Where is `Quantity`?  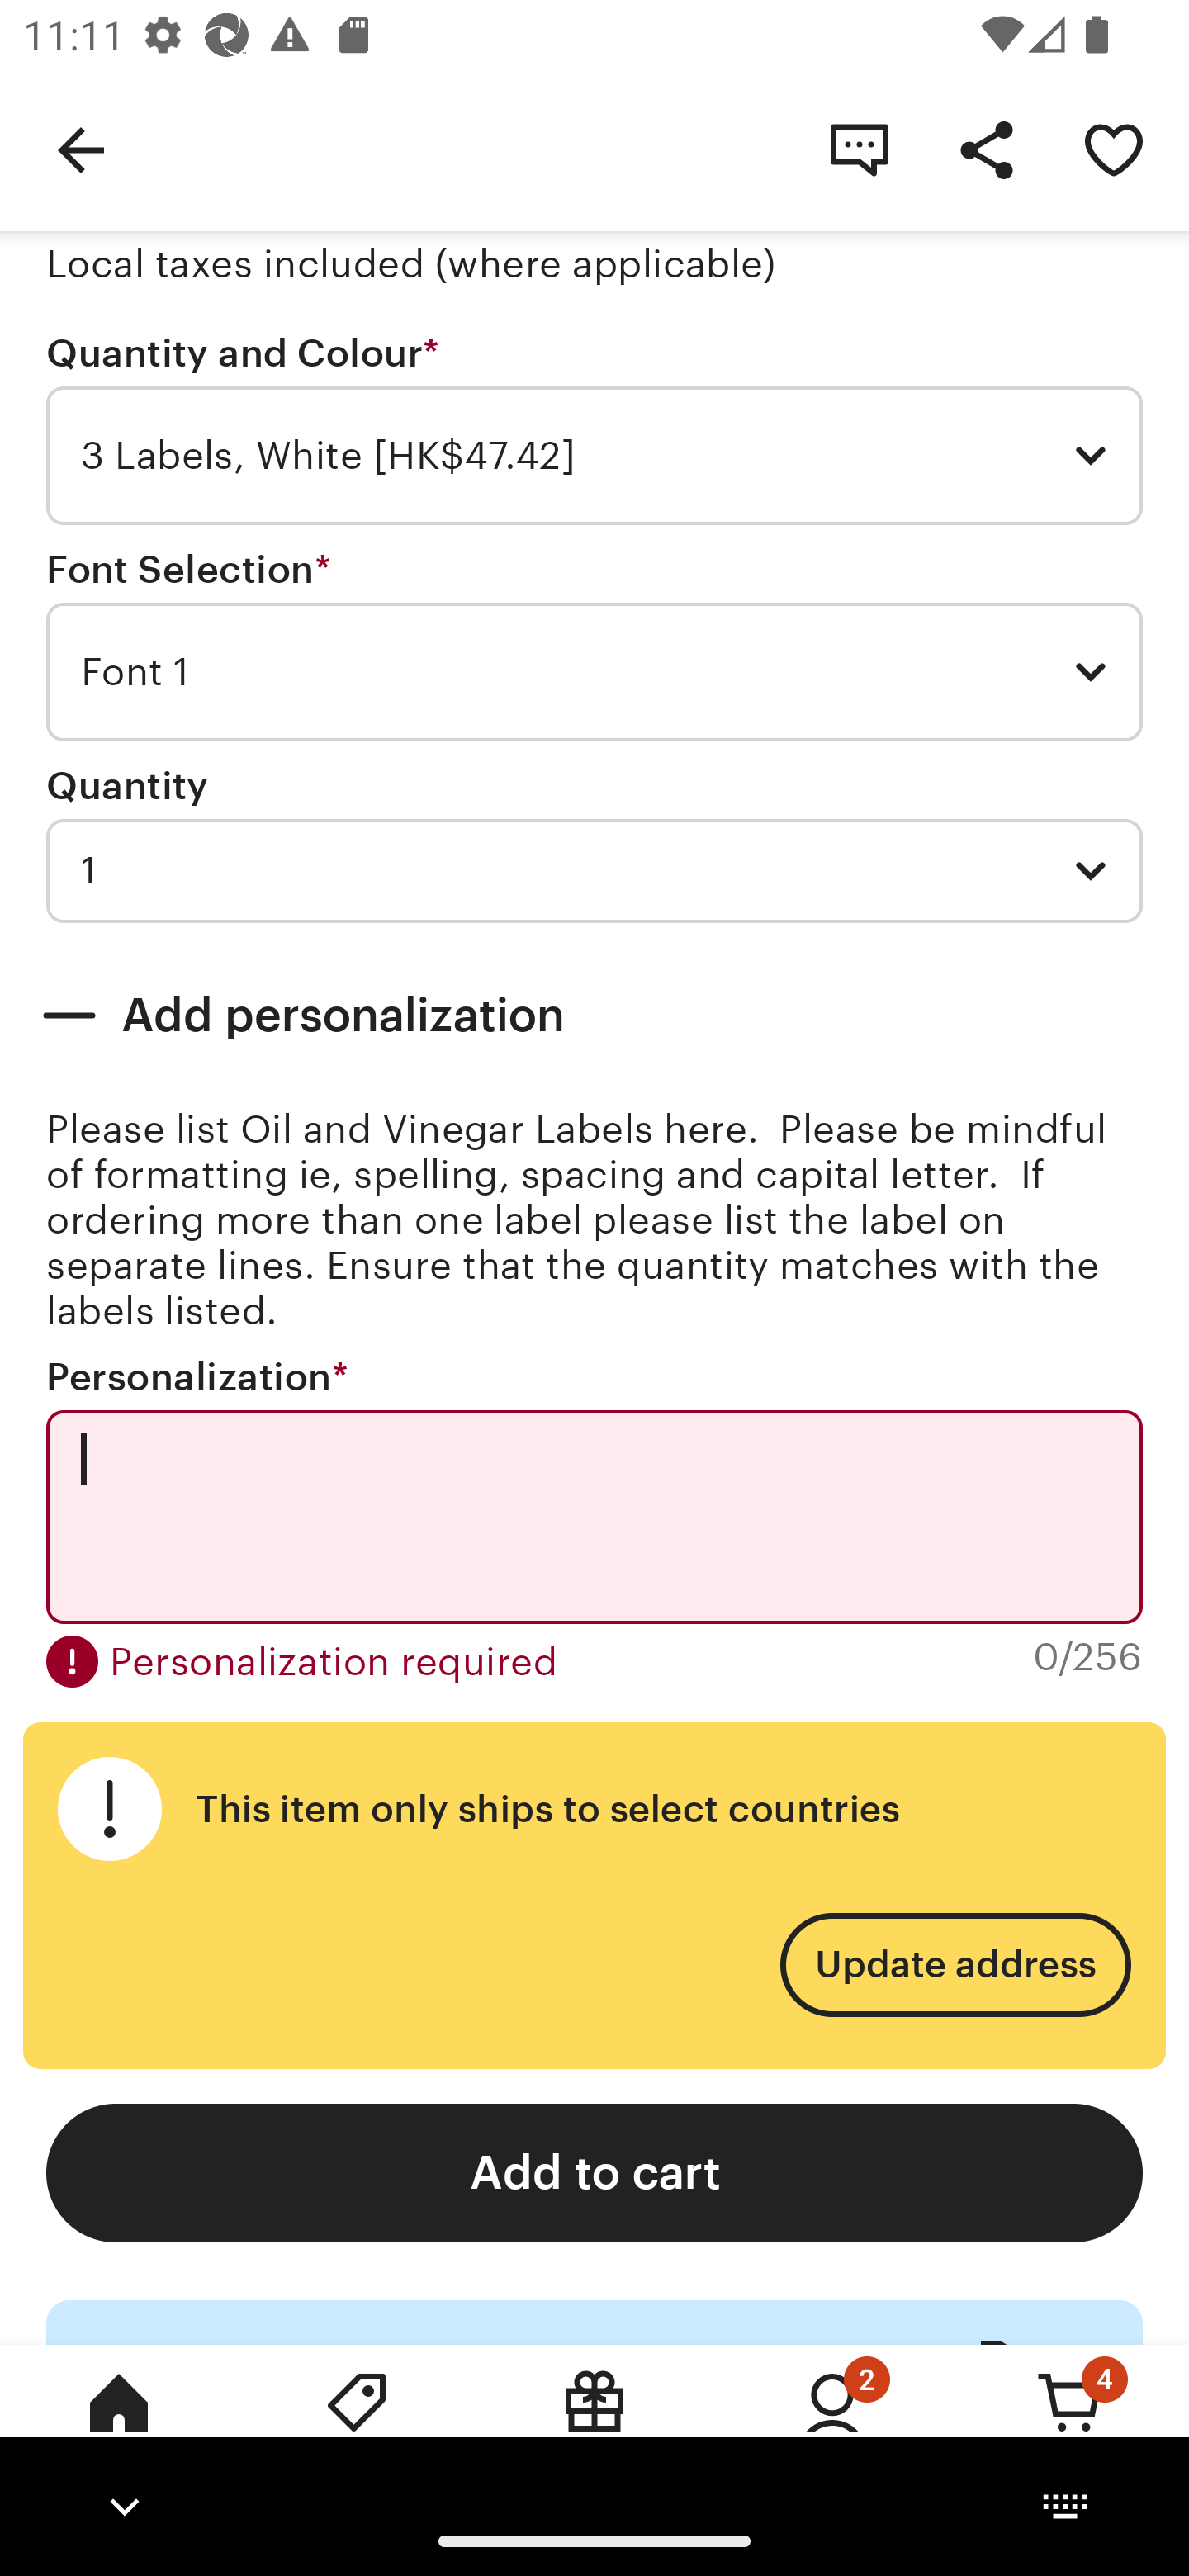 Quantity is located at coordinates (127, 785).